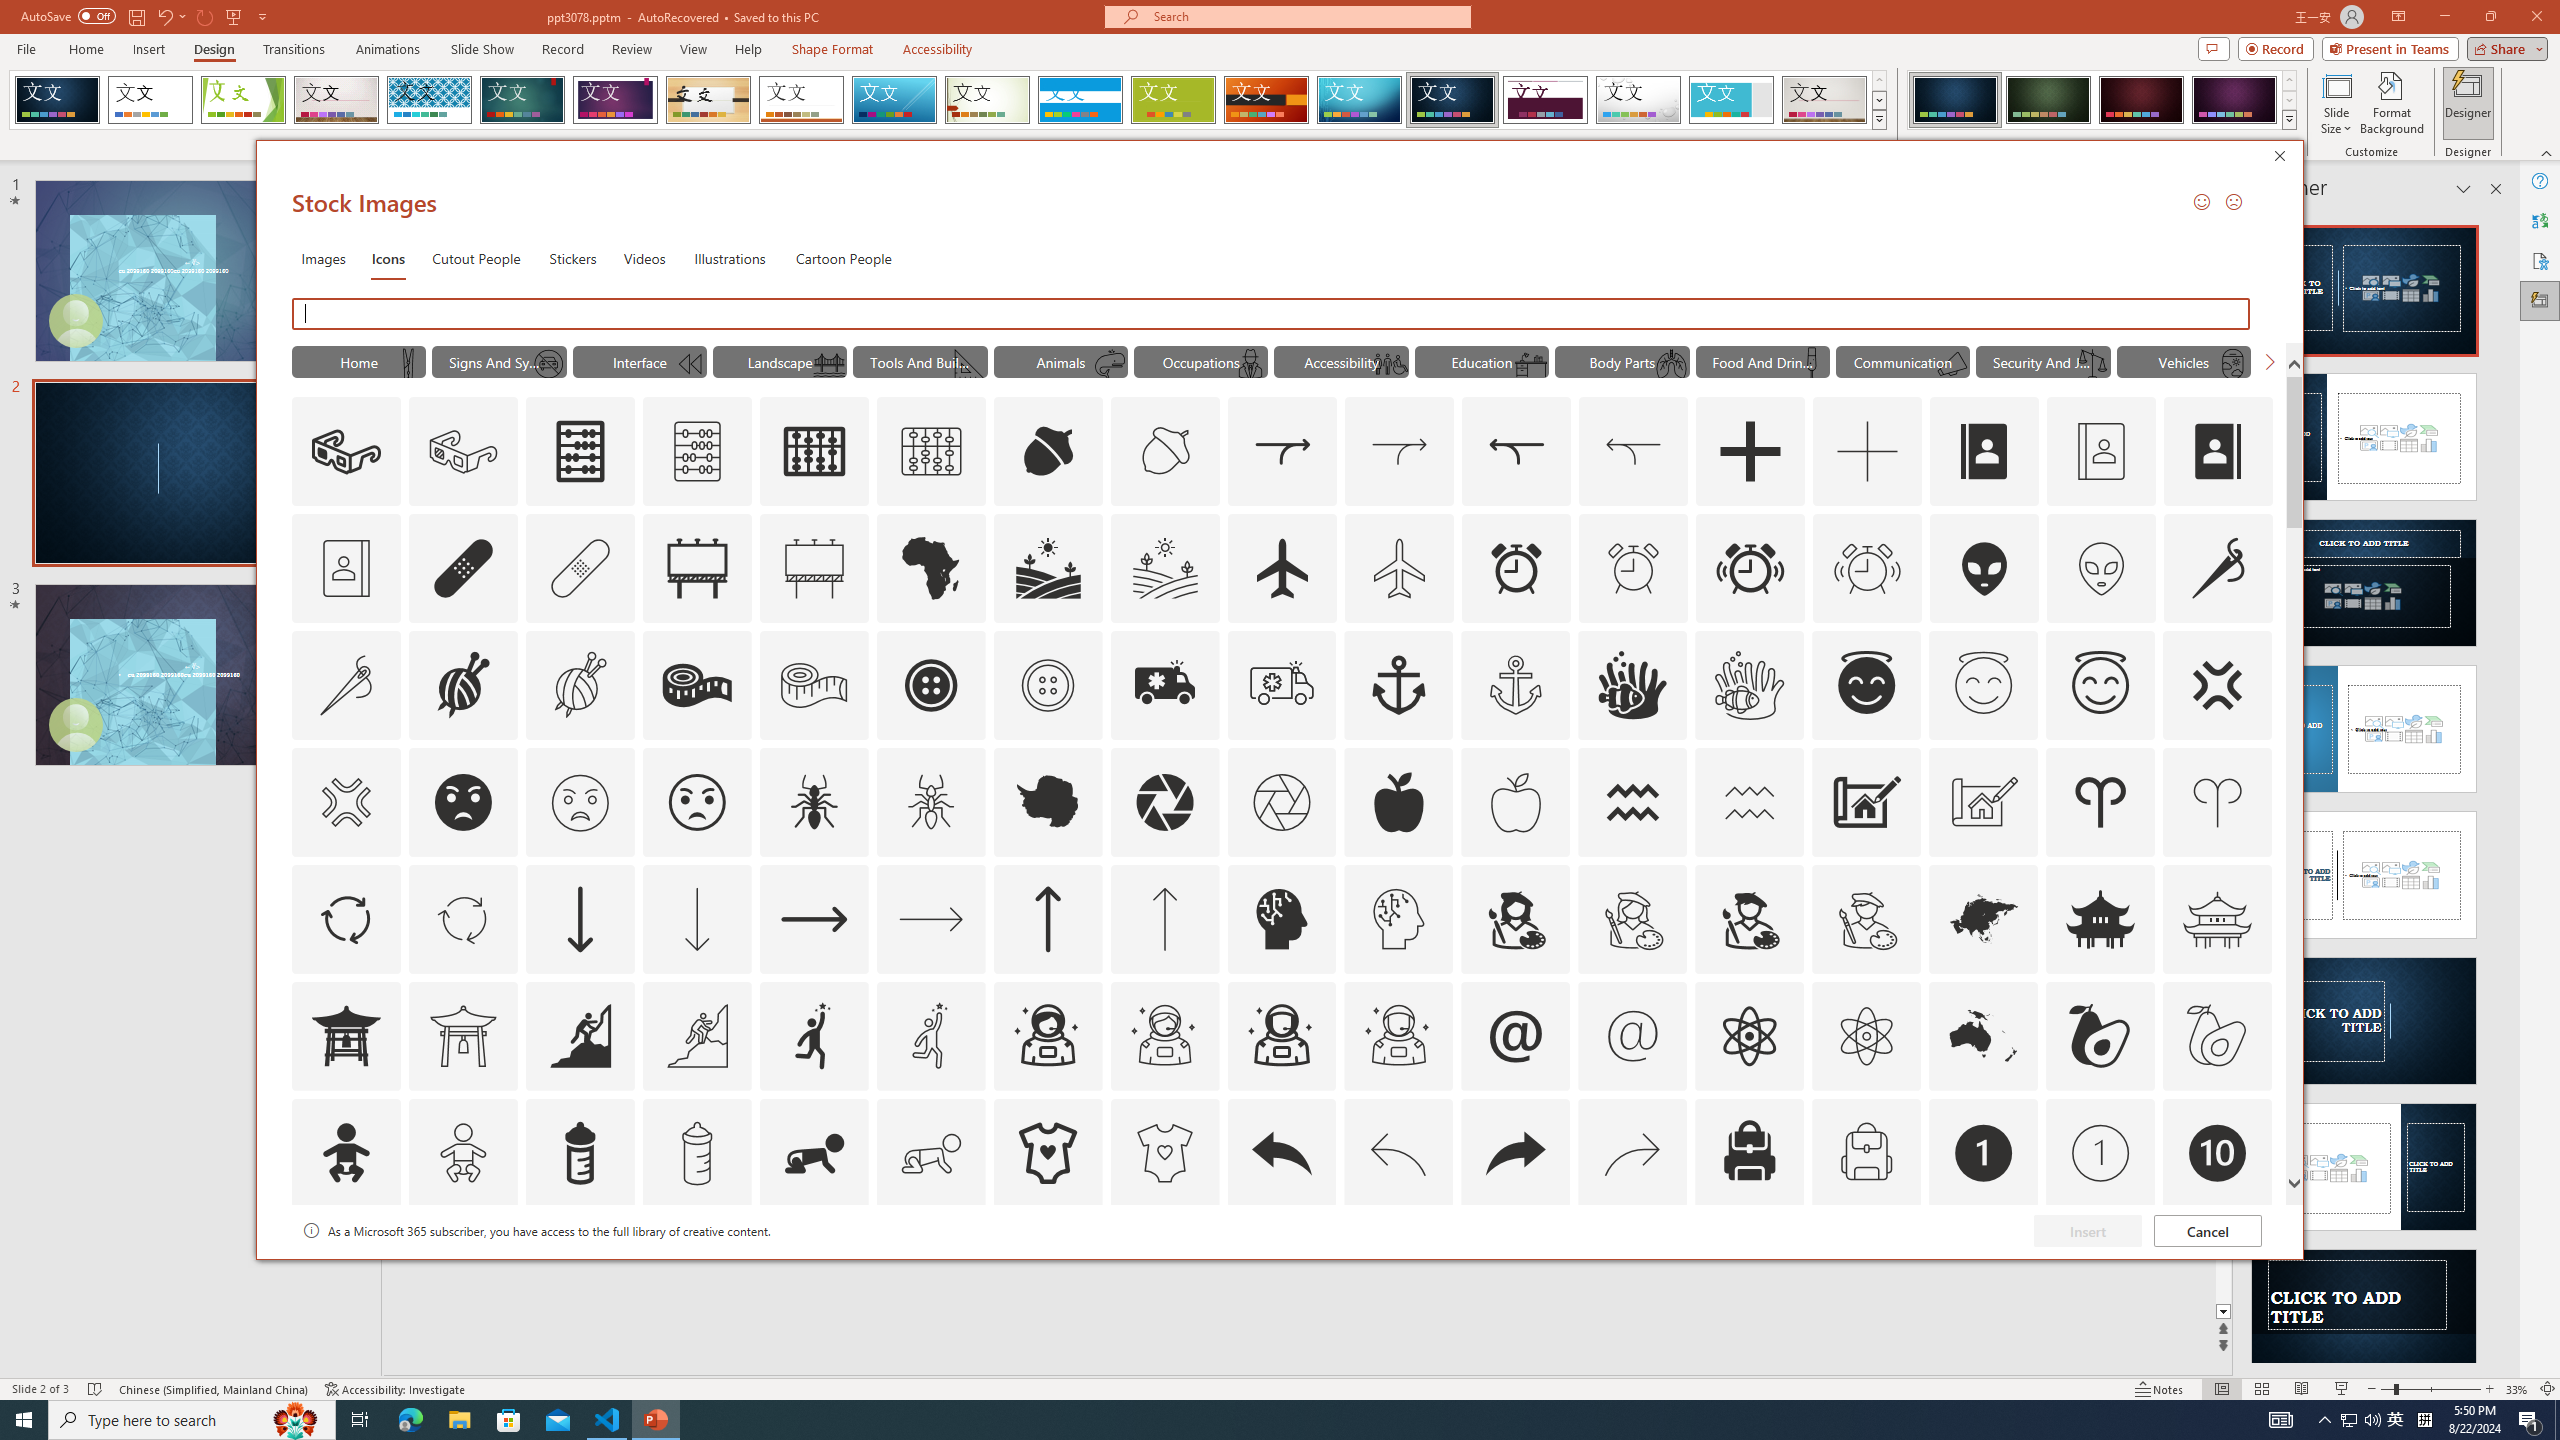  I want to click on AutomationID: Icons_Aperture_M, so click(1282, 802).